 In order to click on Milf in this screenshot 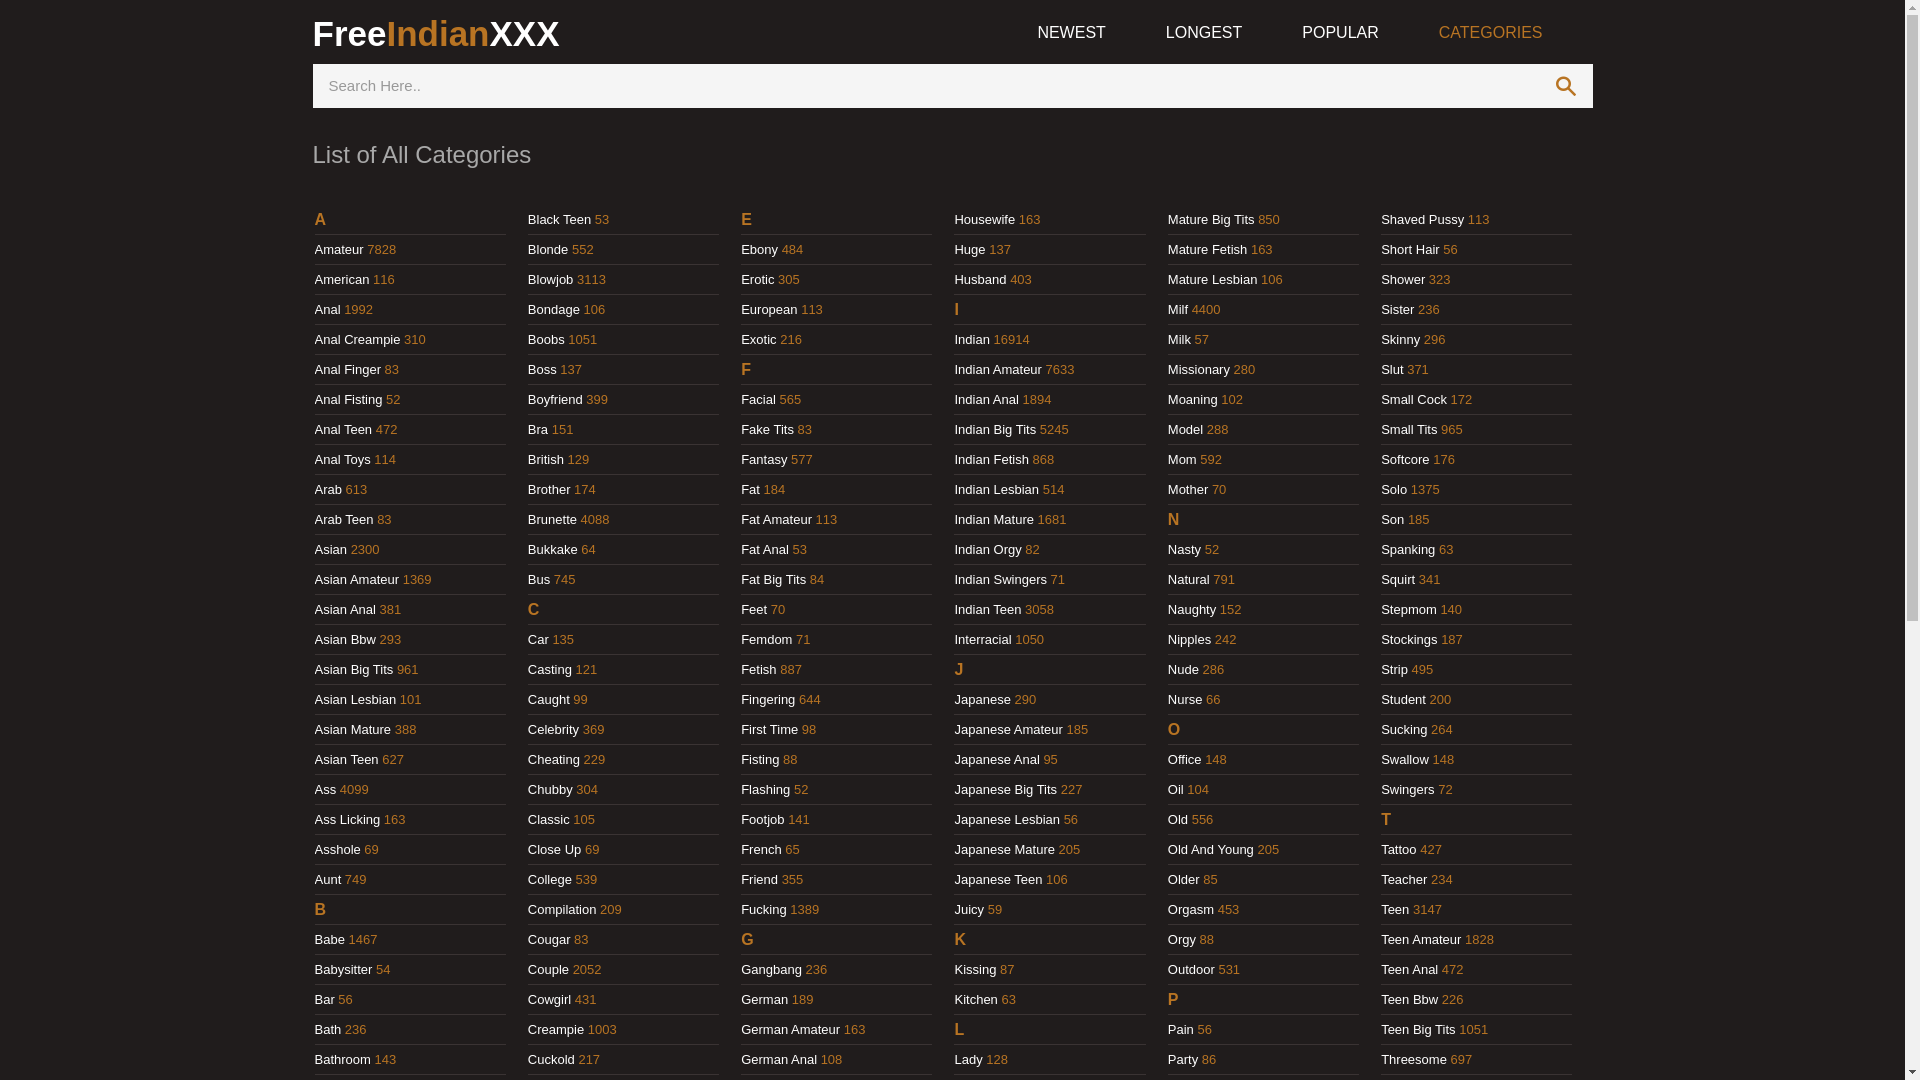, I will do `click(1178, 310)`.